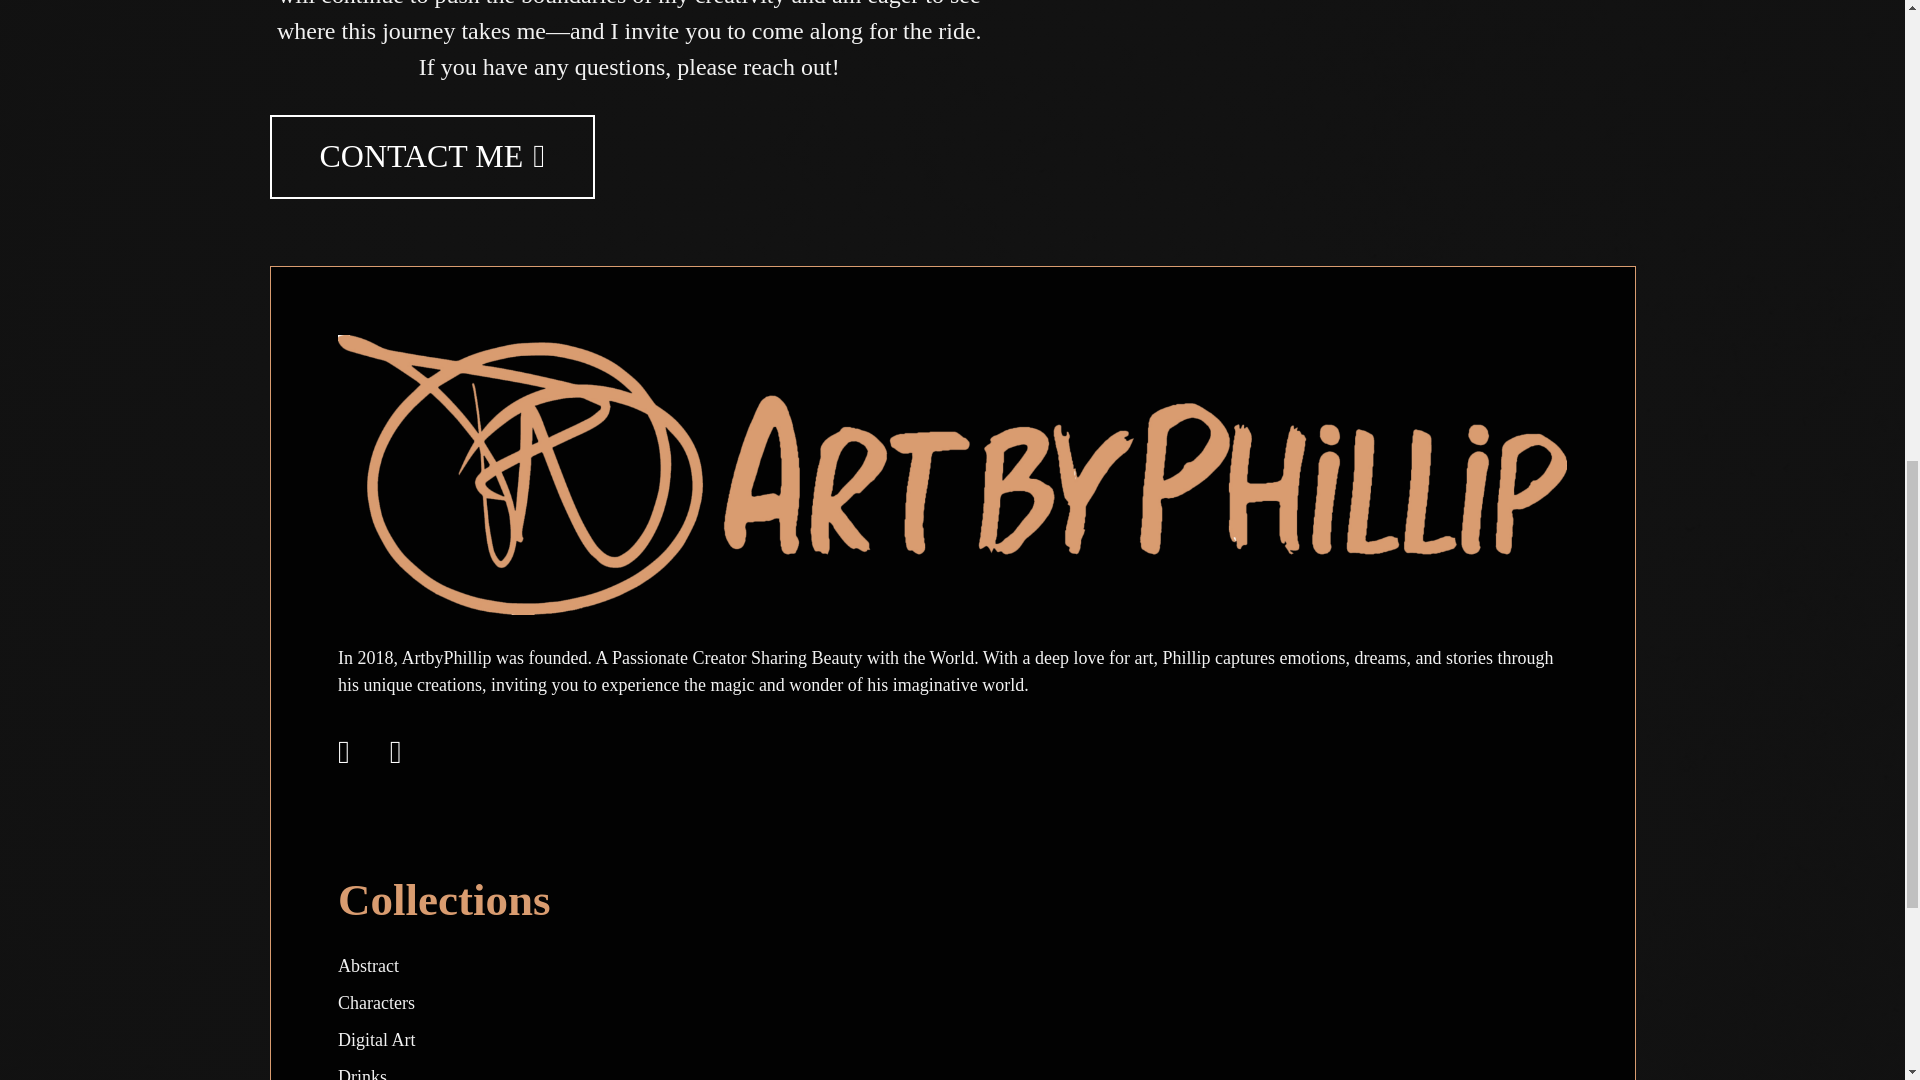 This screenshot has height=1080, width=1920. What do you see at coordinates (368, 966) in the screenshot?
I see `Abstract` at bounding box center [368, 966].